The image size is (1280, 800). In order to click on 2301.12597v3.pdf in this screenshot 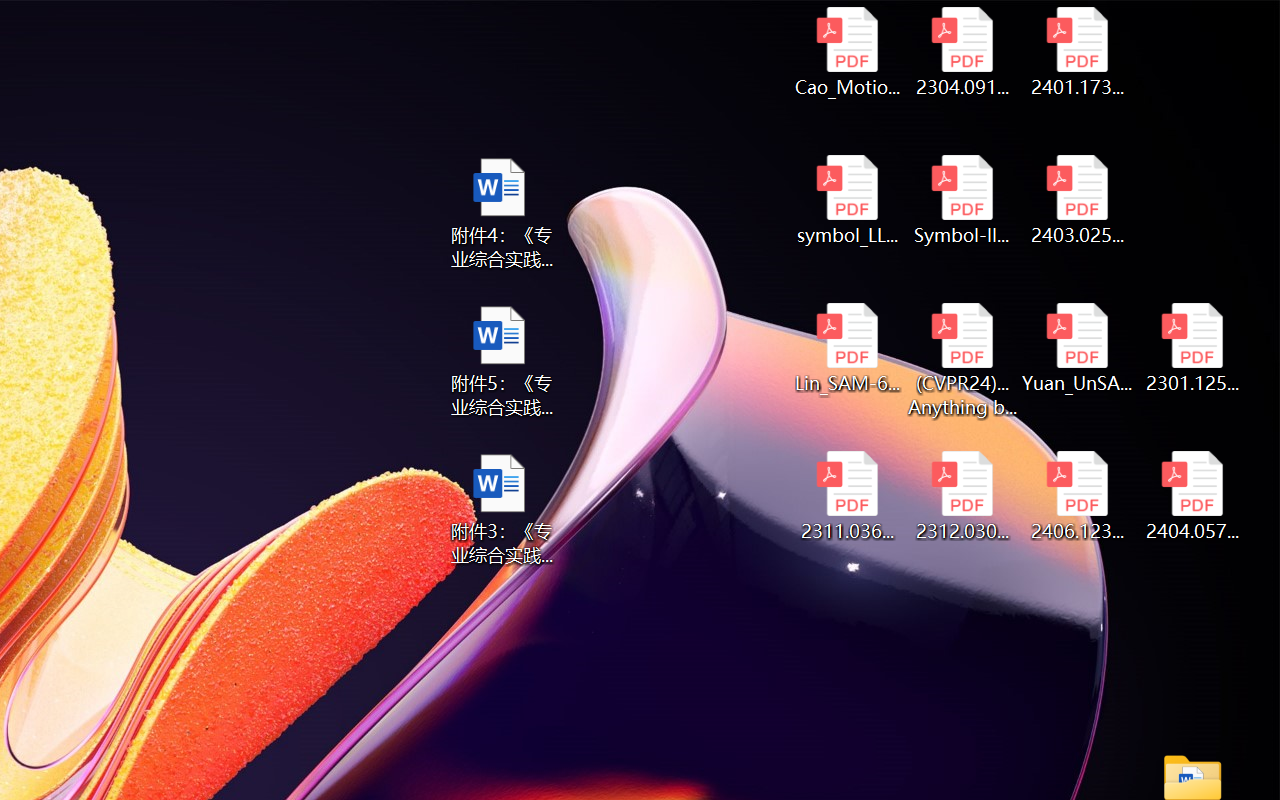, I will do `click(1192, 348)`.